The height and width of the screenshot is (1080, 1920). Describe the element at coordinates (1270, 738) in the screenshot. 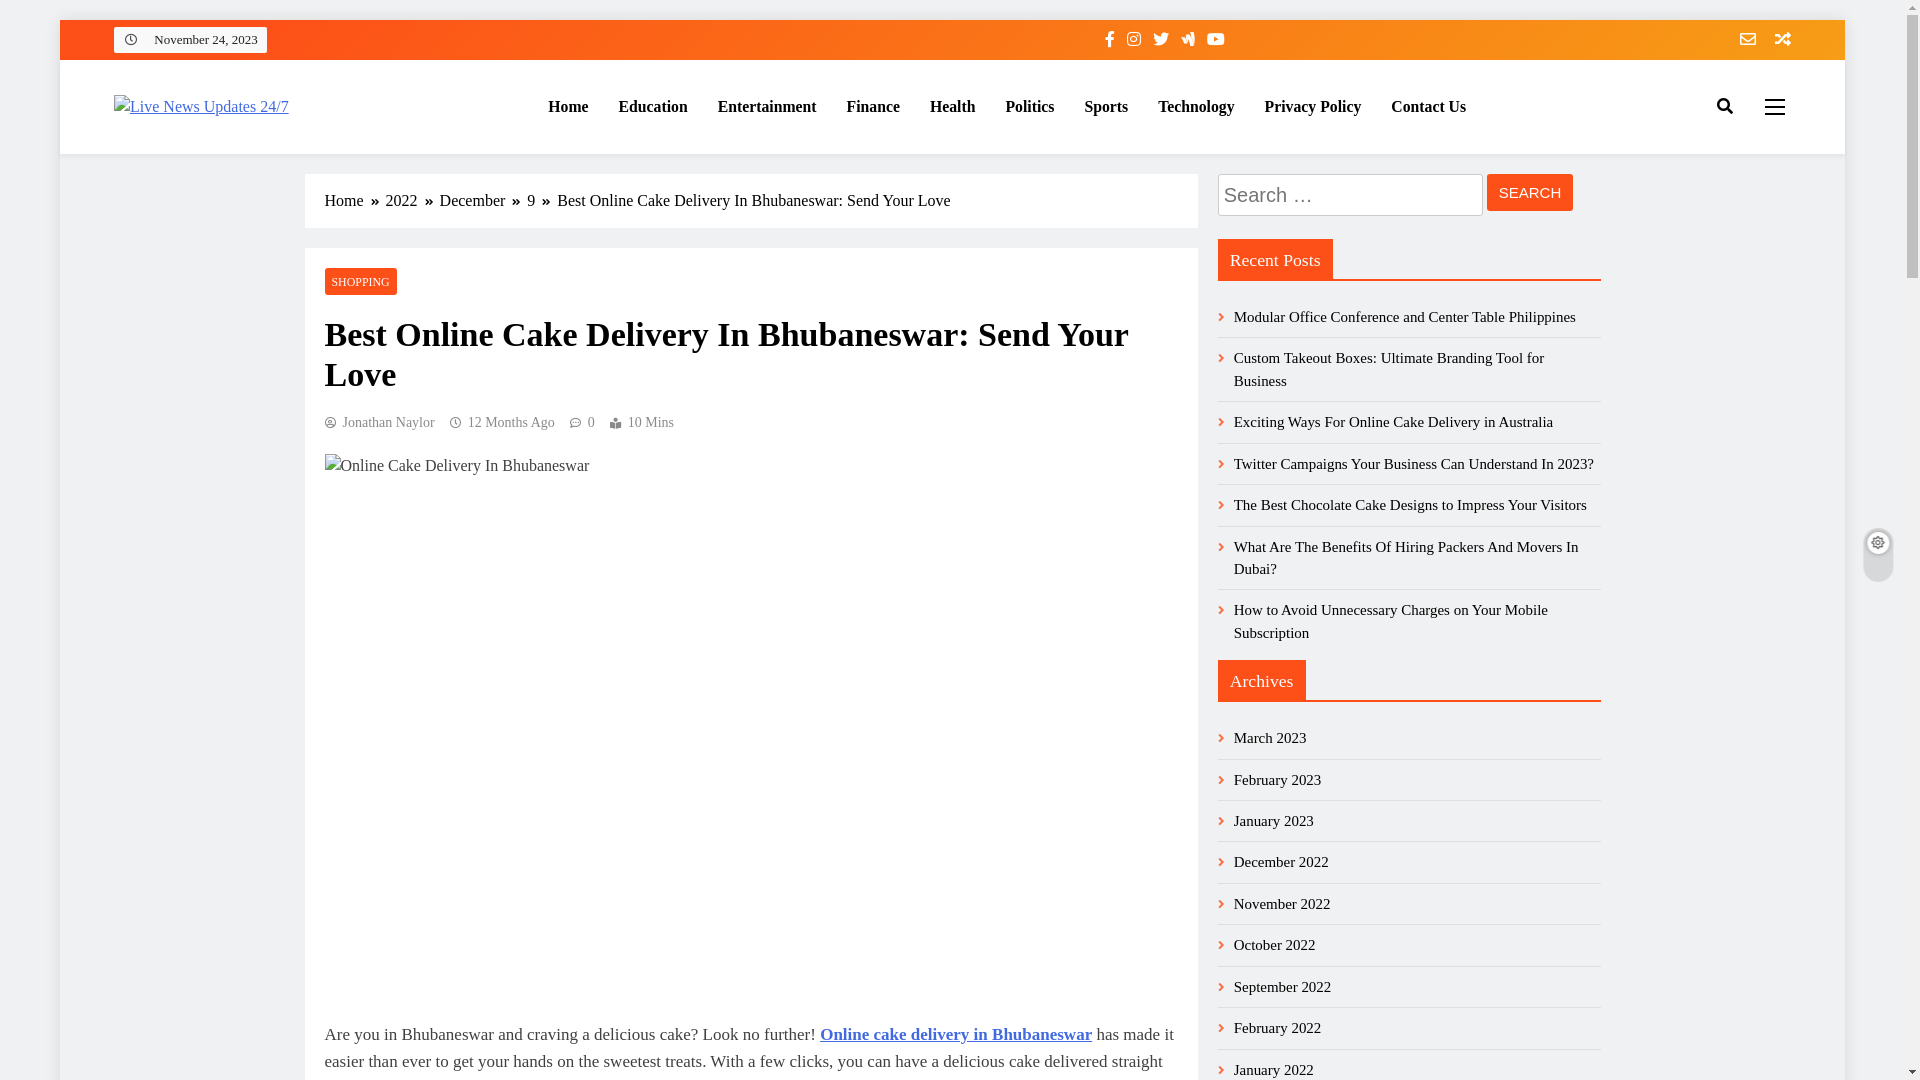

I see `March 2023` at that location.